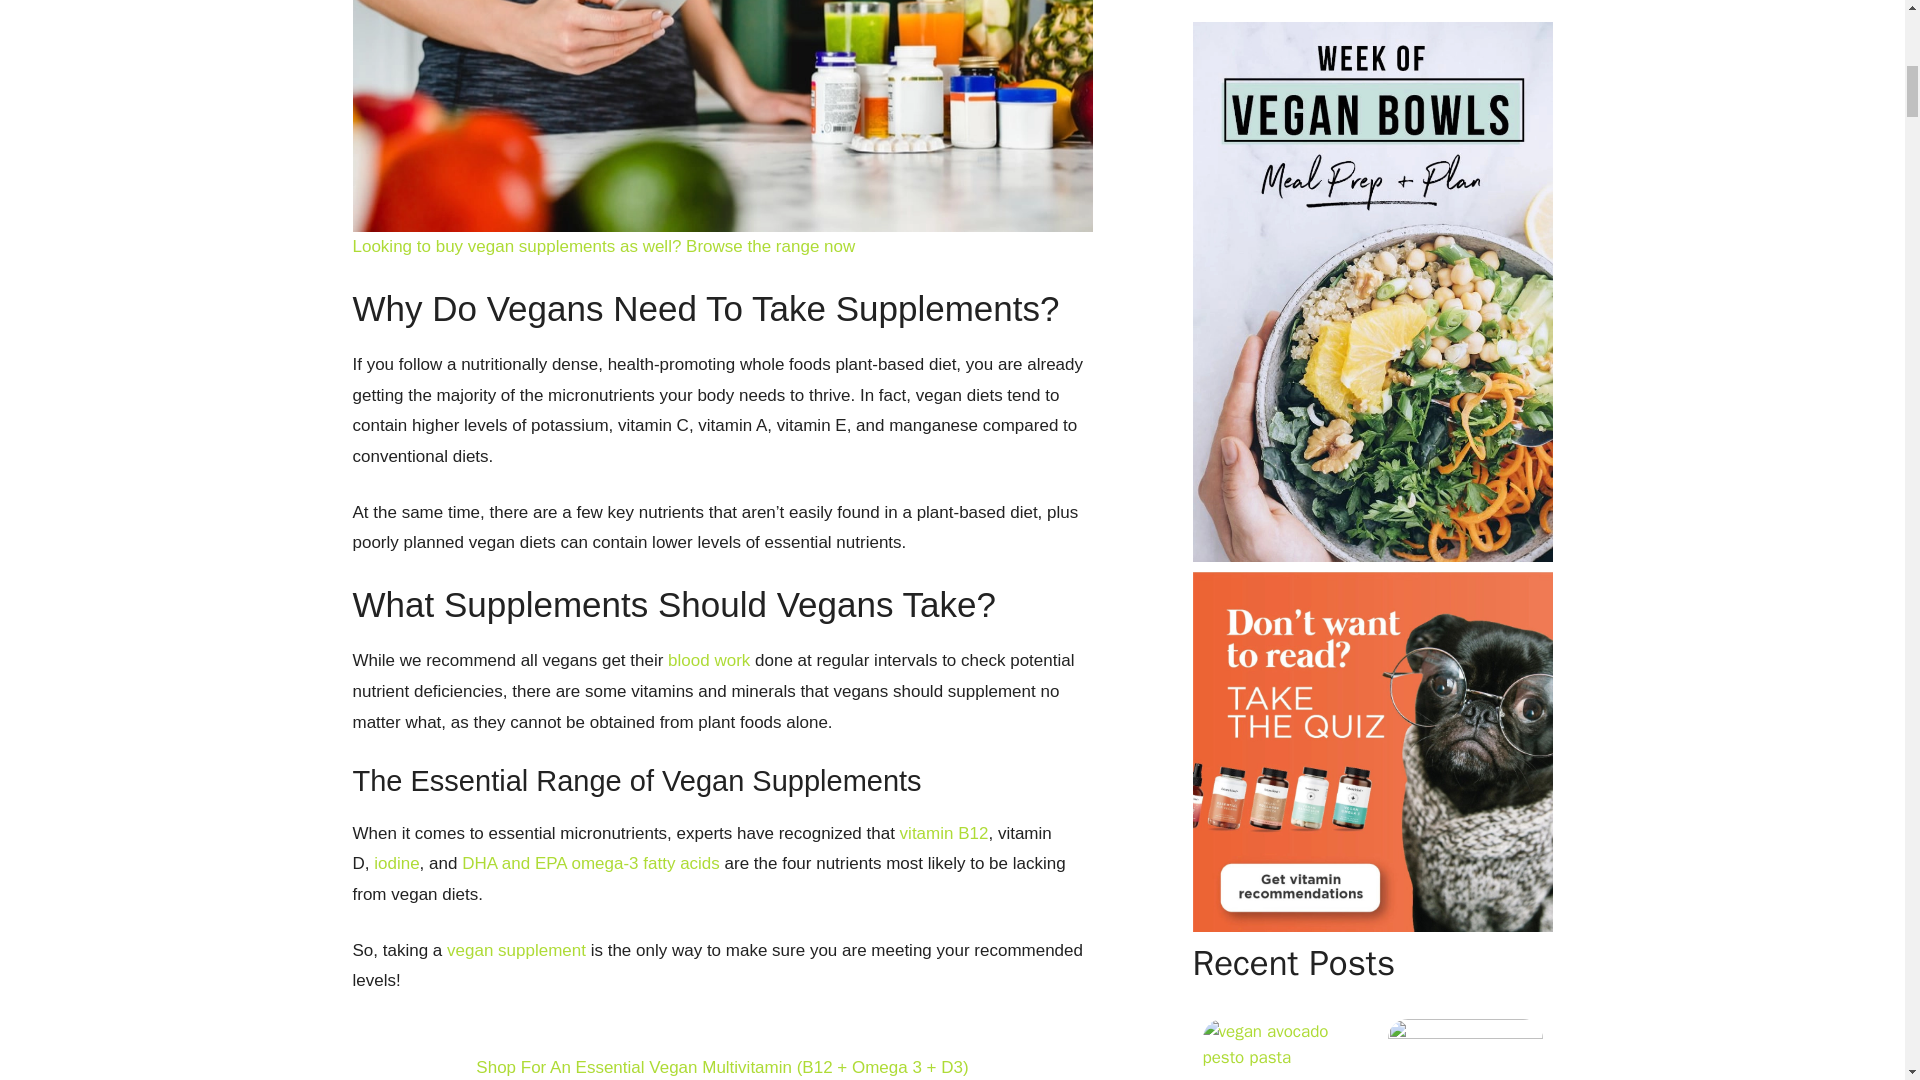 This screenshot has height=1080, width=1920. Describe the element at coordinates (709, 660) in the screenshot. I see `blood work` at that location.